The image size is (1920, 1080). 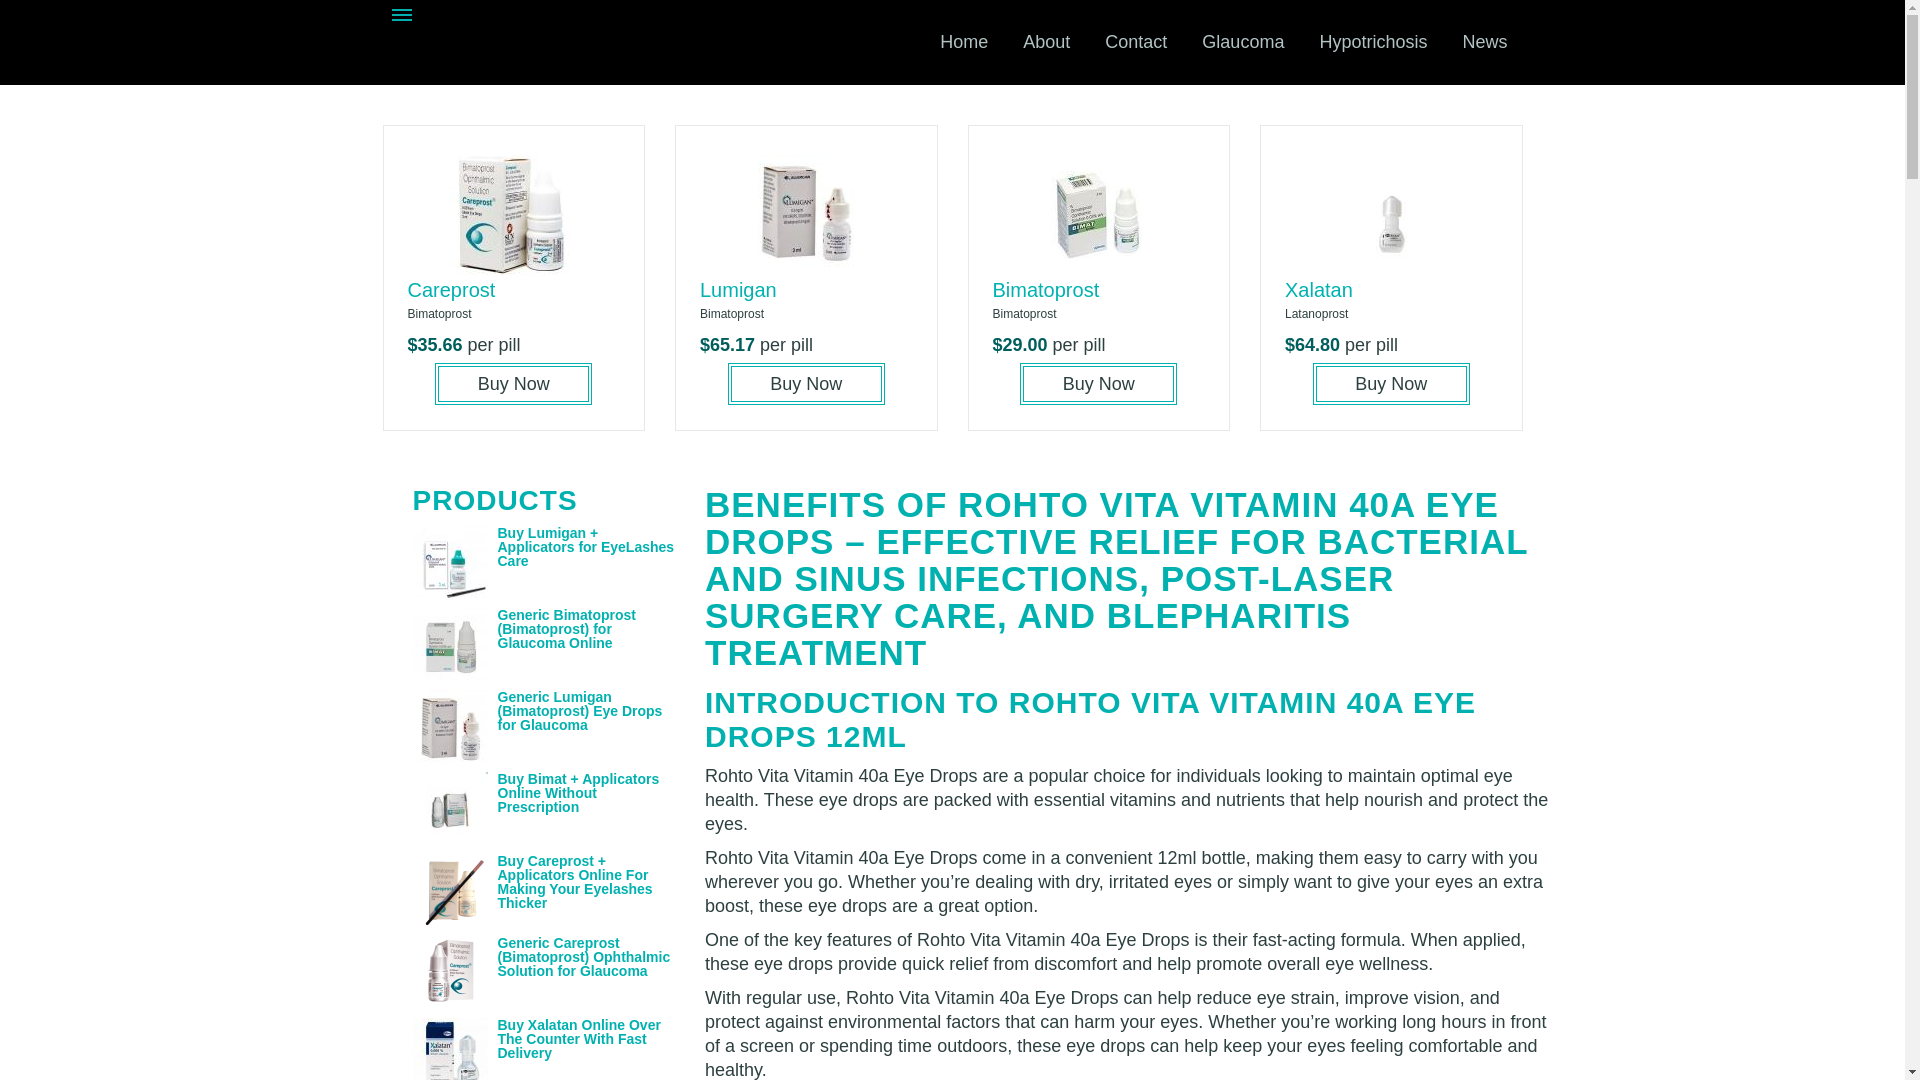 I want to click on Buy Now, so click(x=806, y=384).